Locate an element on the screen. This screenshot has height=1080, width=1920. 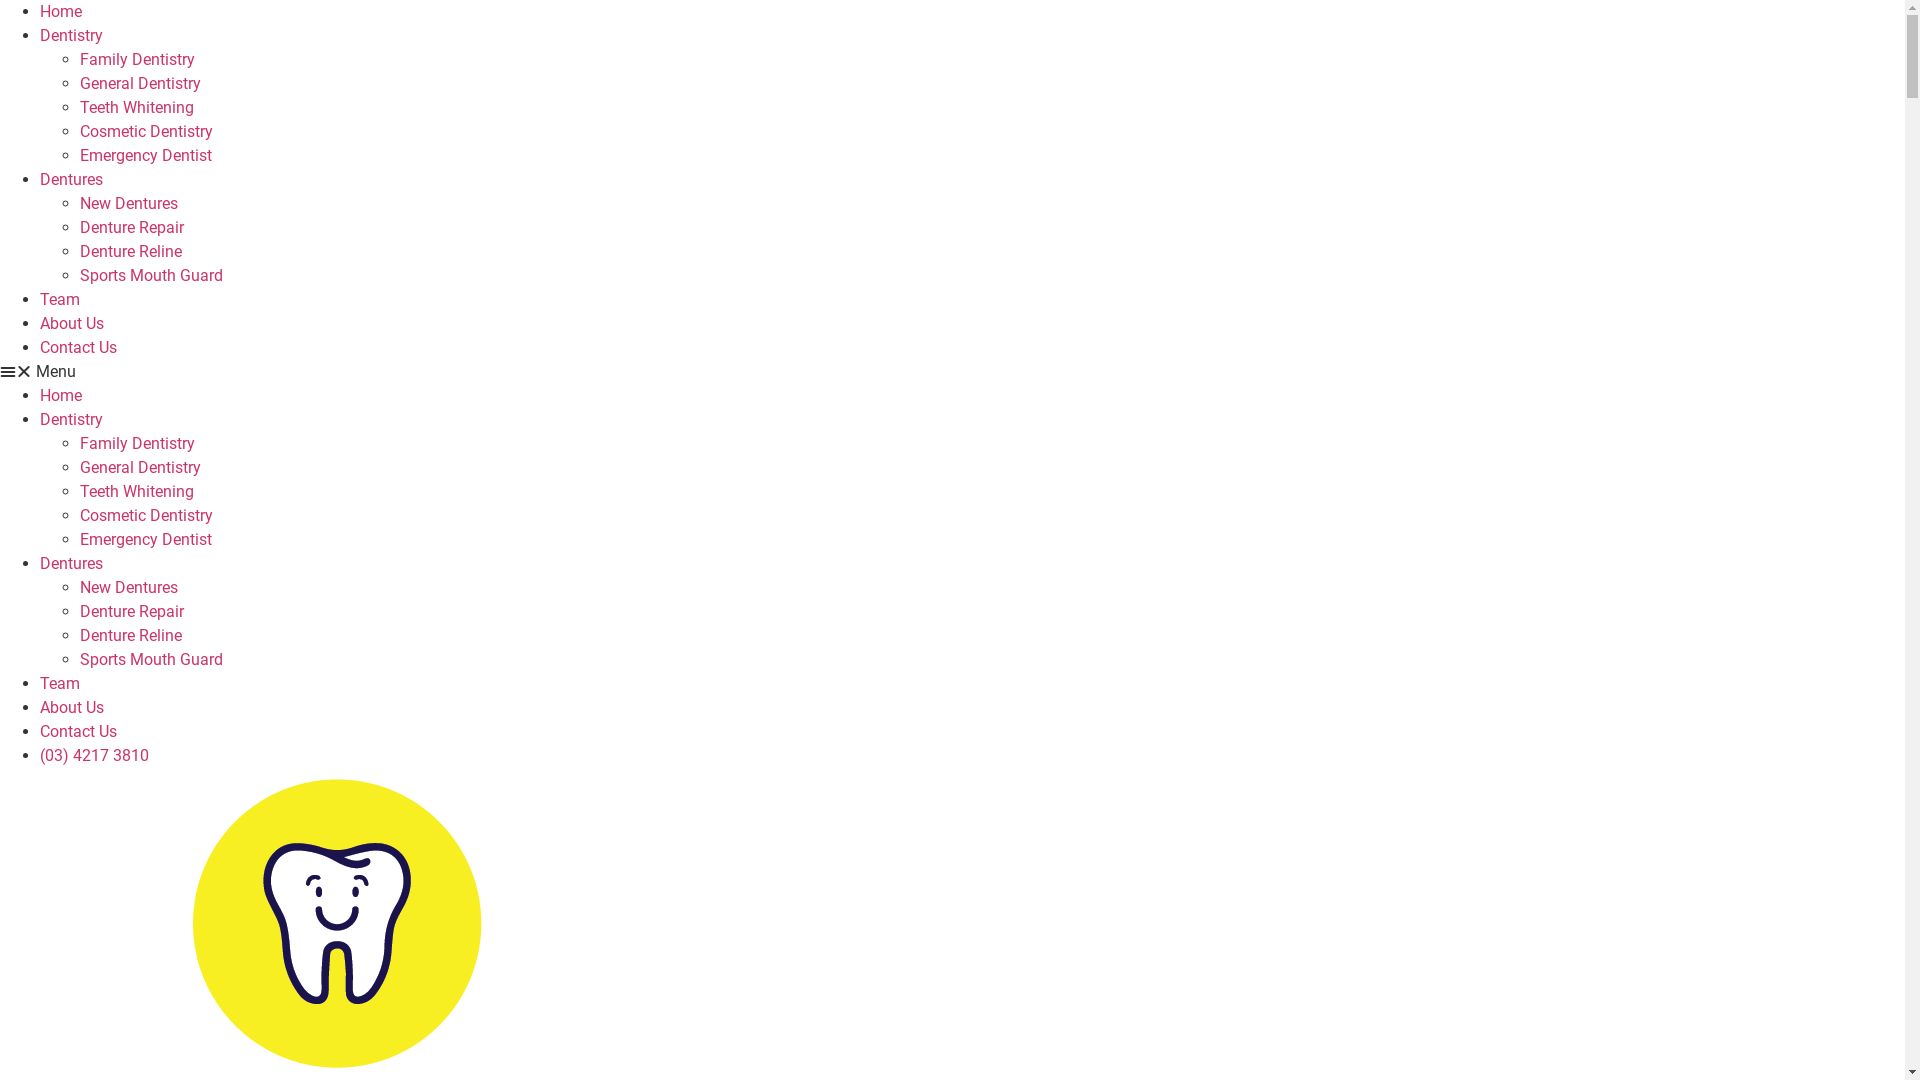
Teeth Whitening is located at coordinates (137, 108).